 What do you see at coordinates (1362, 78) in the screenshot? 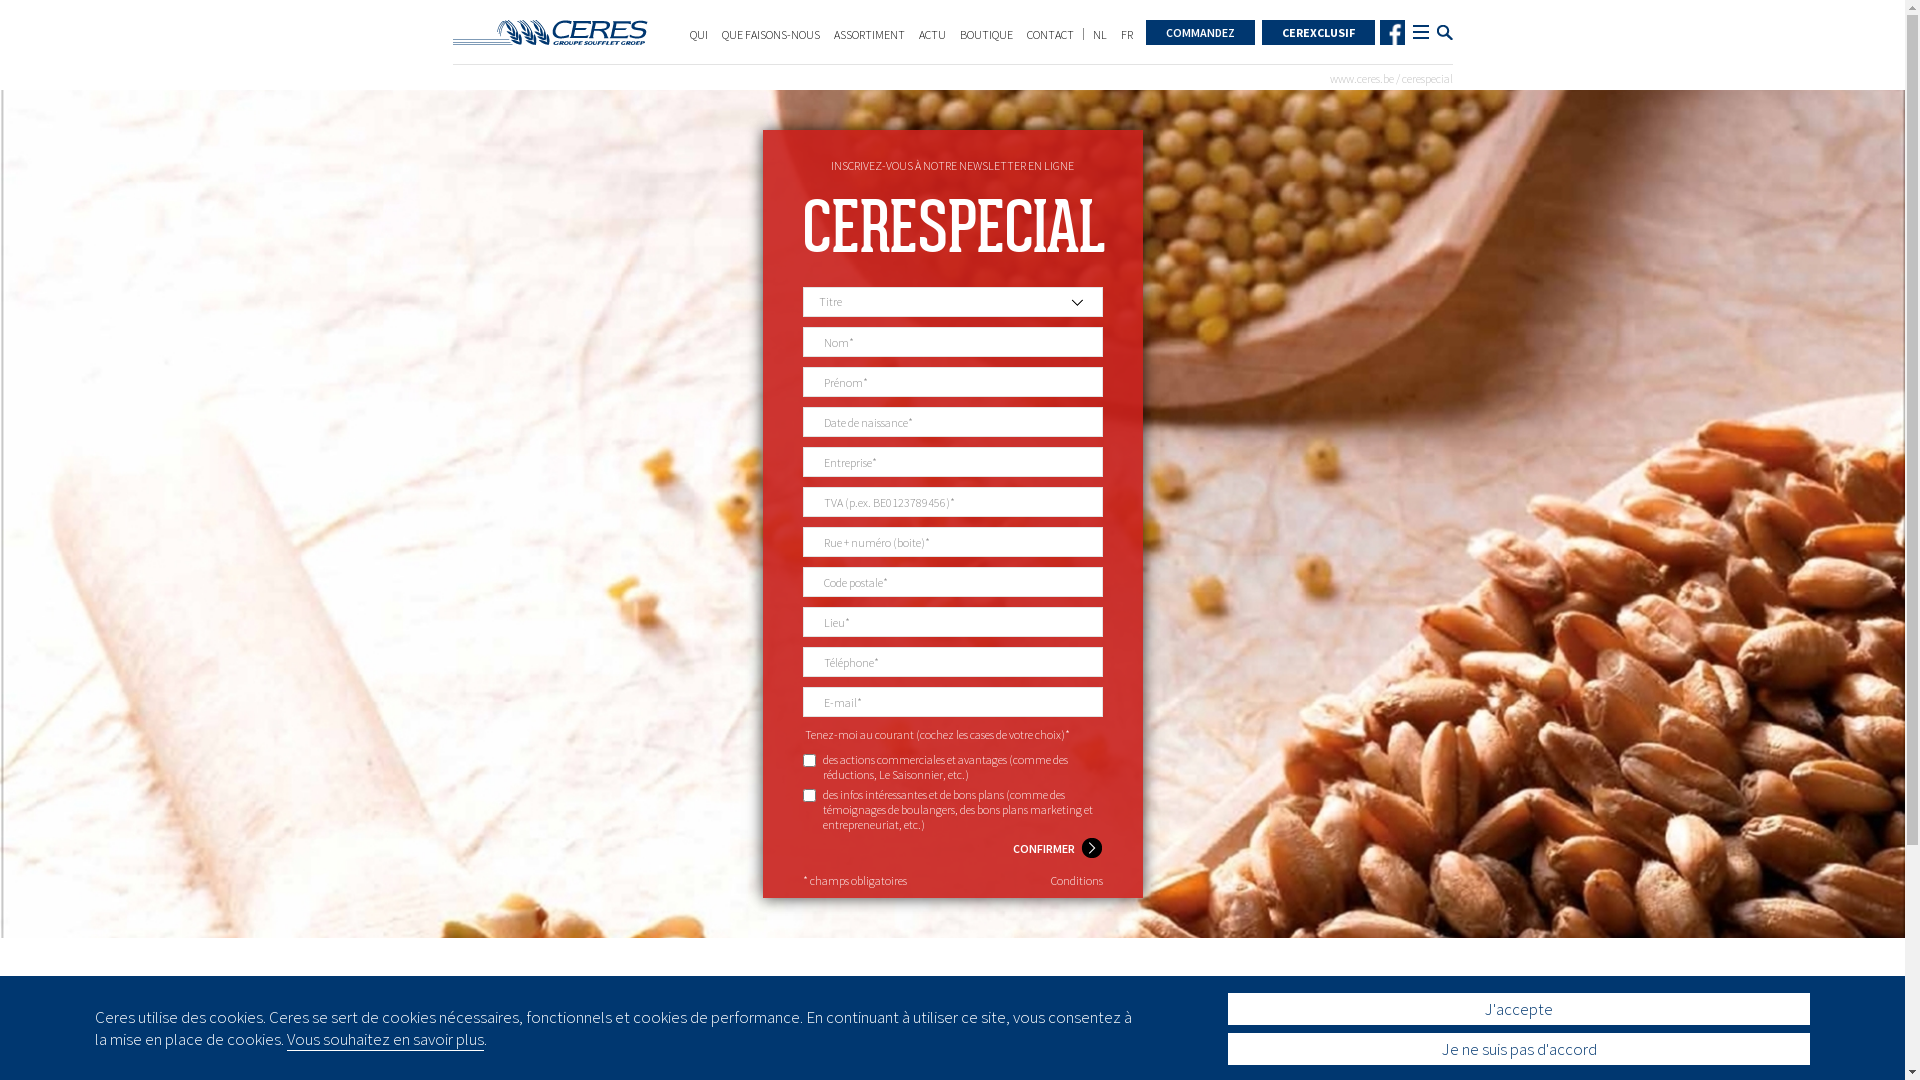
I see `www.ceres.be` at bounding box center [1362, 78].